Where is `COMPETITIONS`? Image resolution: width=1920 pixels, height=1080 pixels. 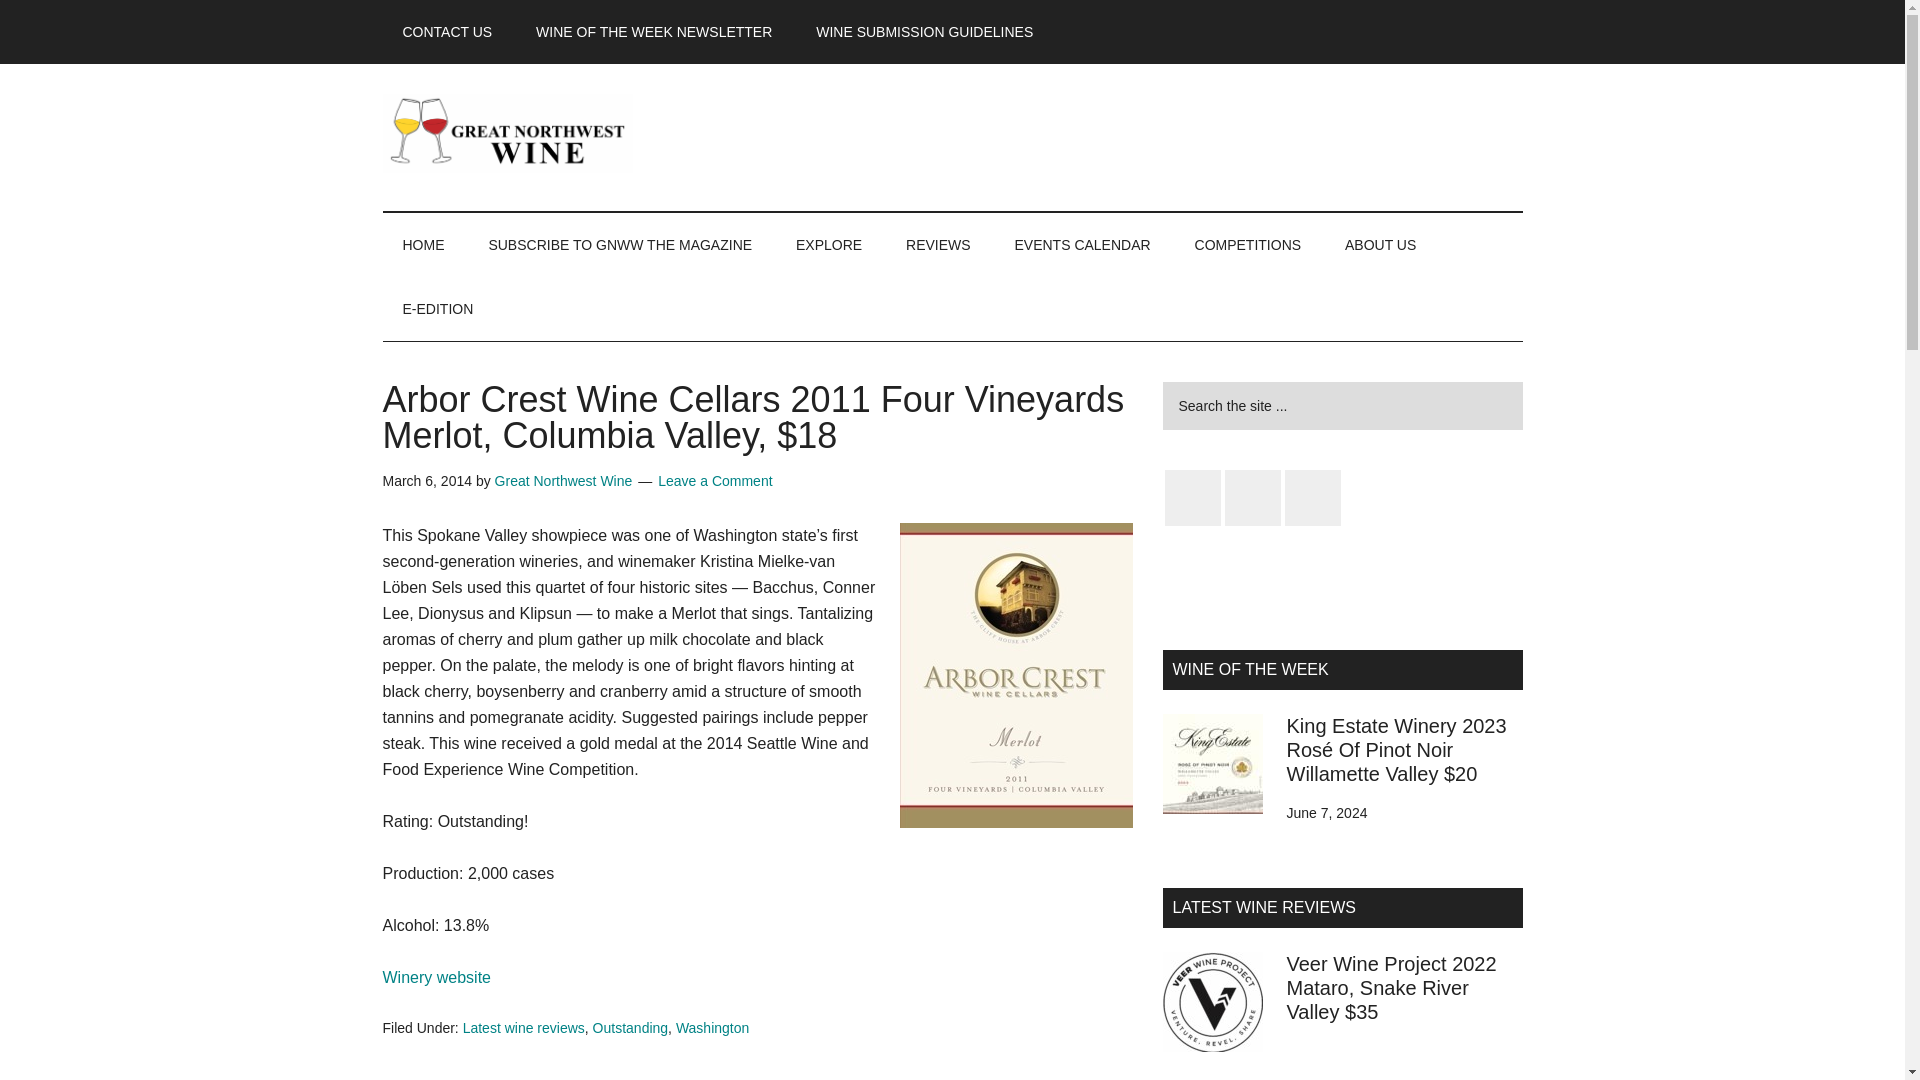
COMPETITIONS is located at coordinates (1248, 244).